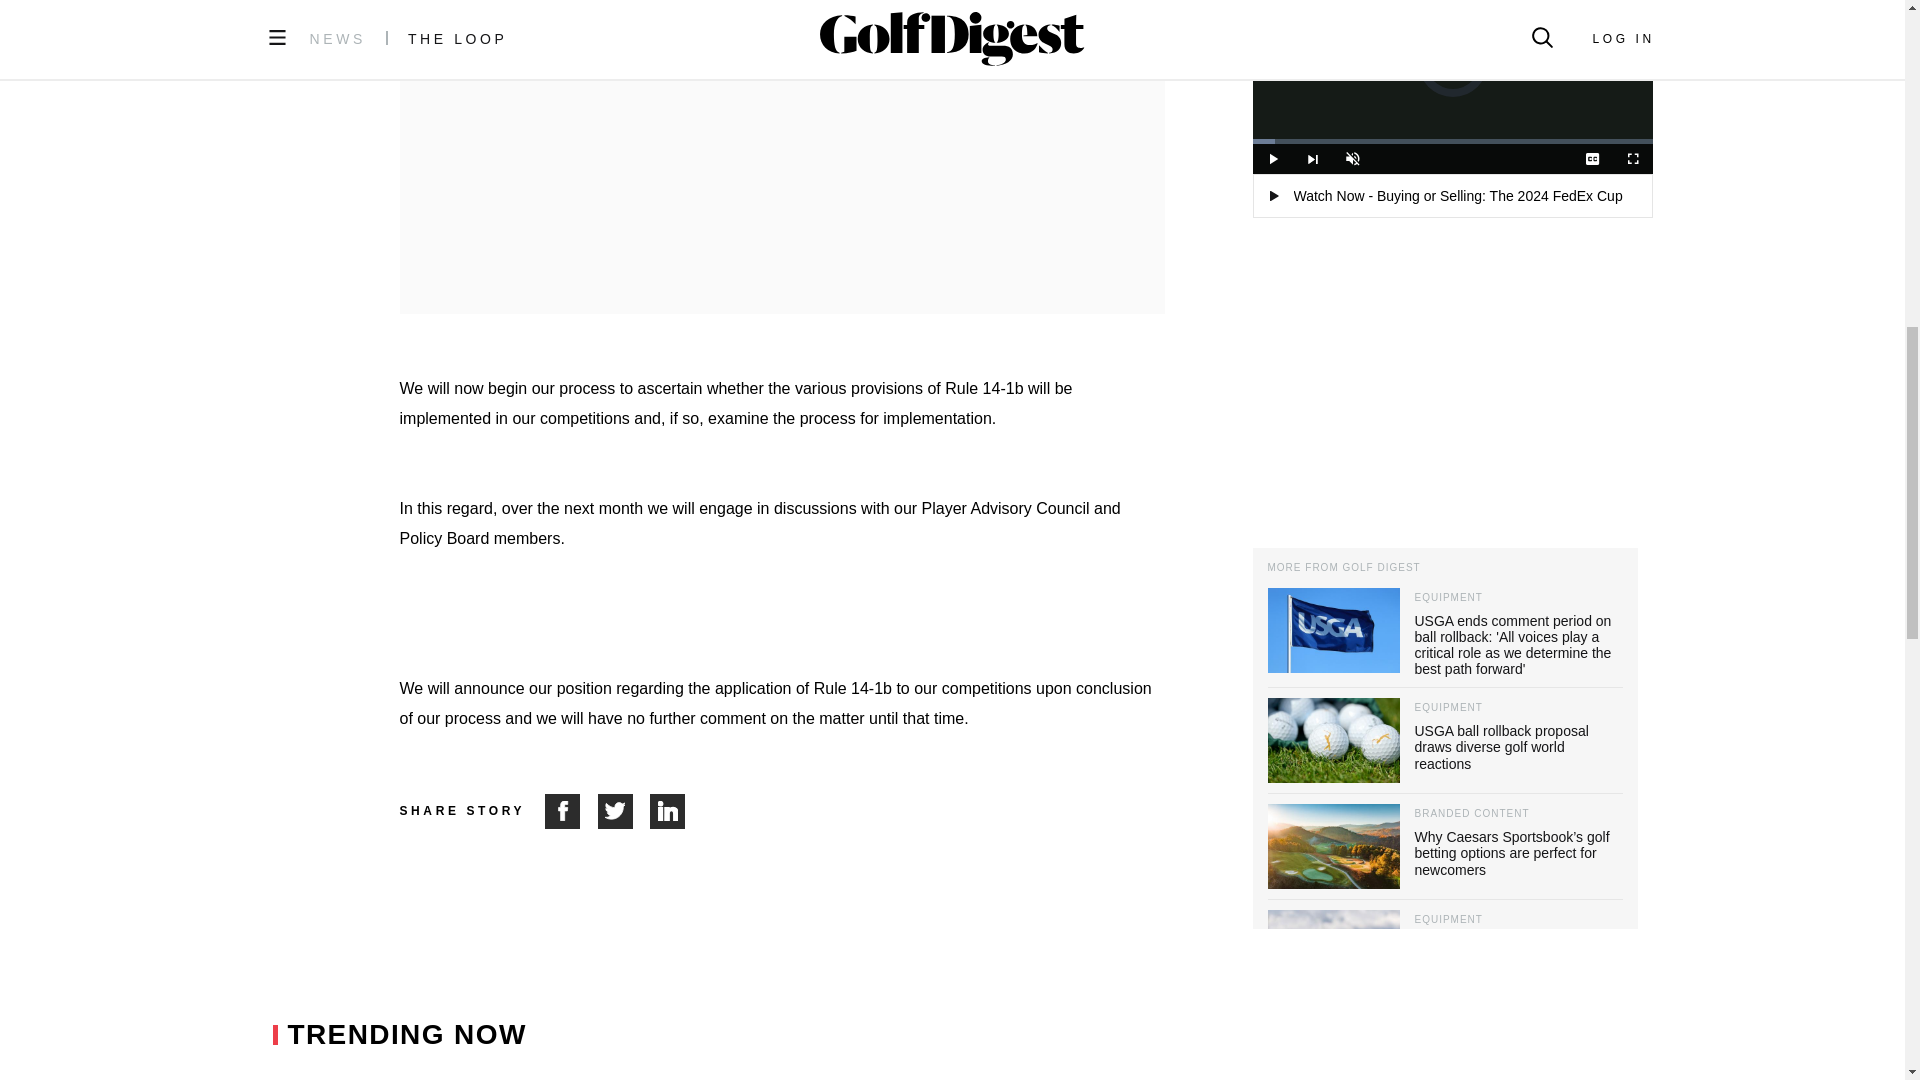  Describe the element at coordinates (668, 811) in the screenshot. I see `Share on LinkedIn` at that location.